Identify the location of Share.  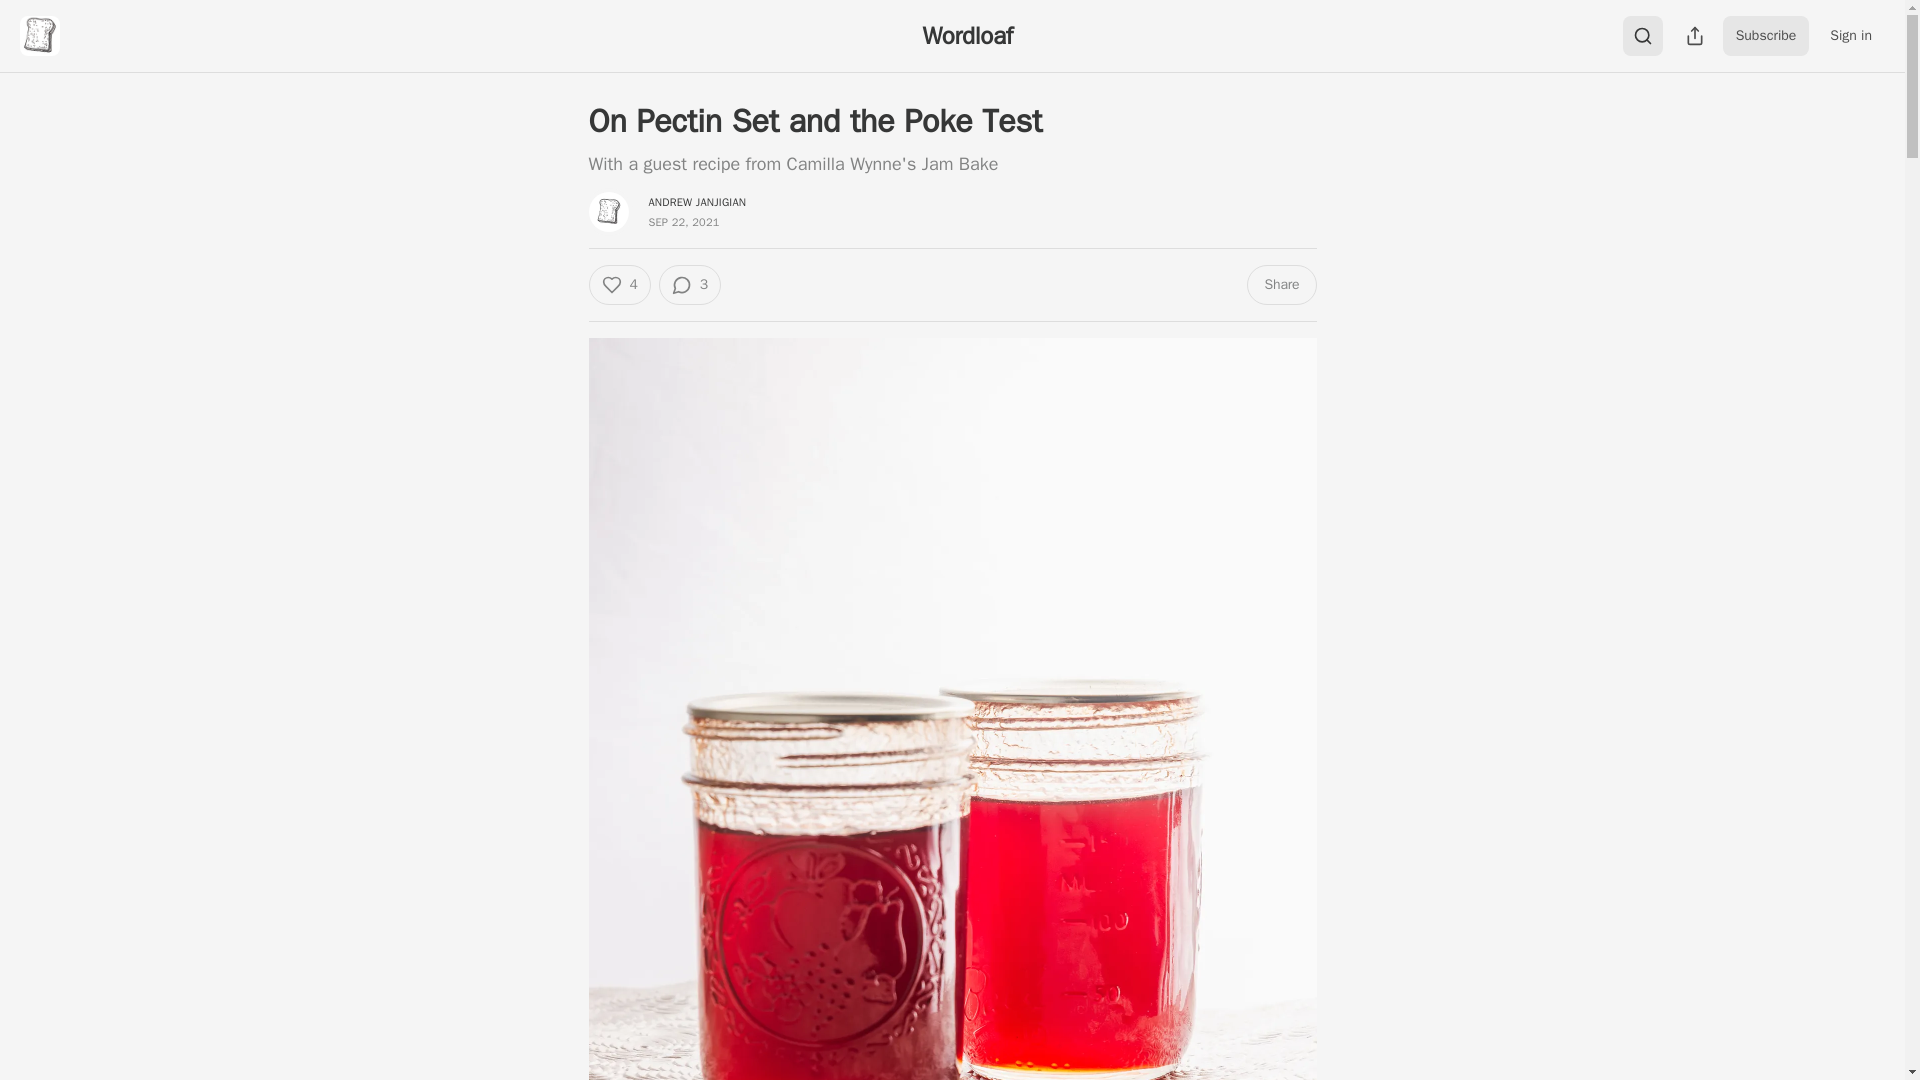
(1280, 284).